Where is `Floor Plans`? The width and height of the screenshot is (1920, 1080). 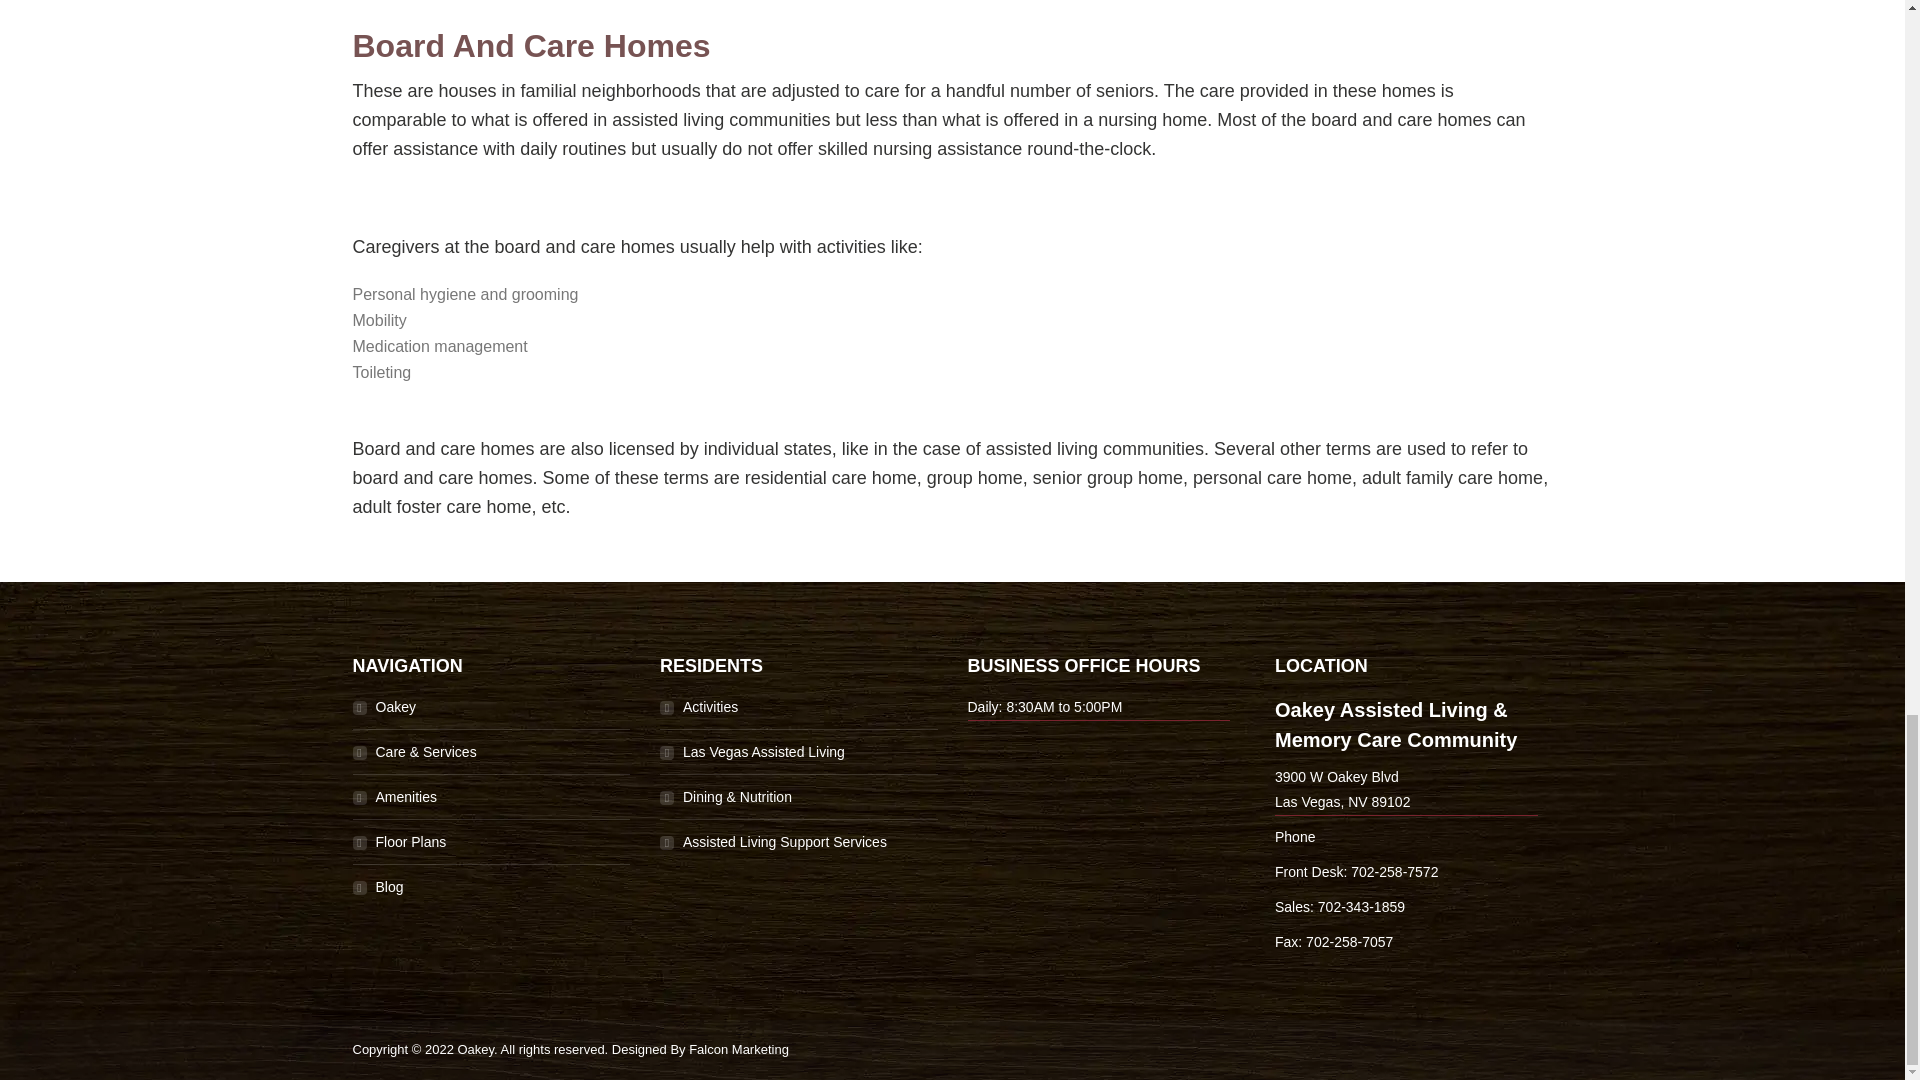 Floor Plans is located at coordinates (398, 842).